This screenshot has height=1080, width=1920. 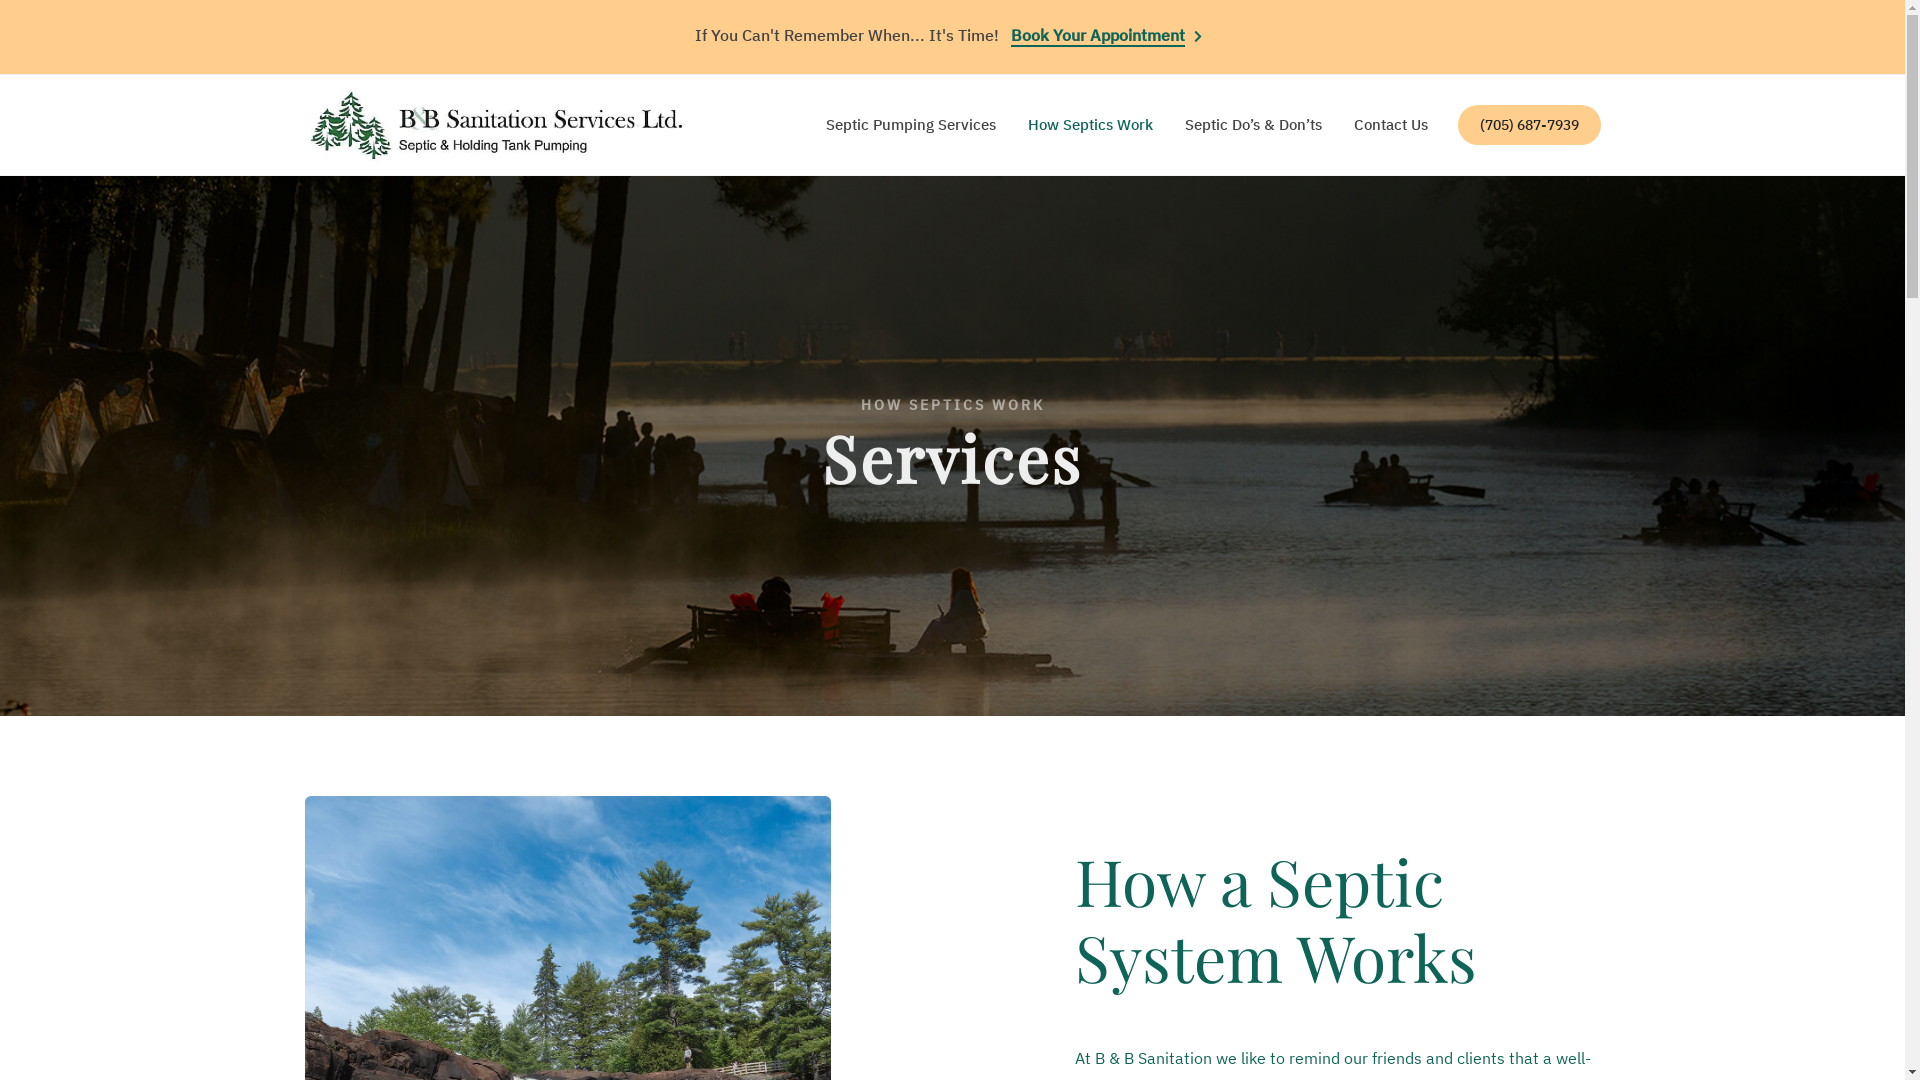 What do you see at coordinates (1530, 125) in the screenshot?
I see `(705) 687-7939` at bounding box center [1530, 125].